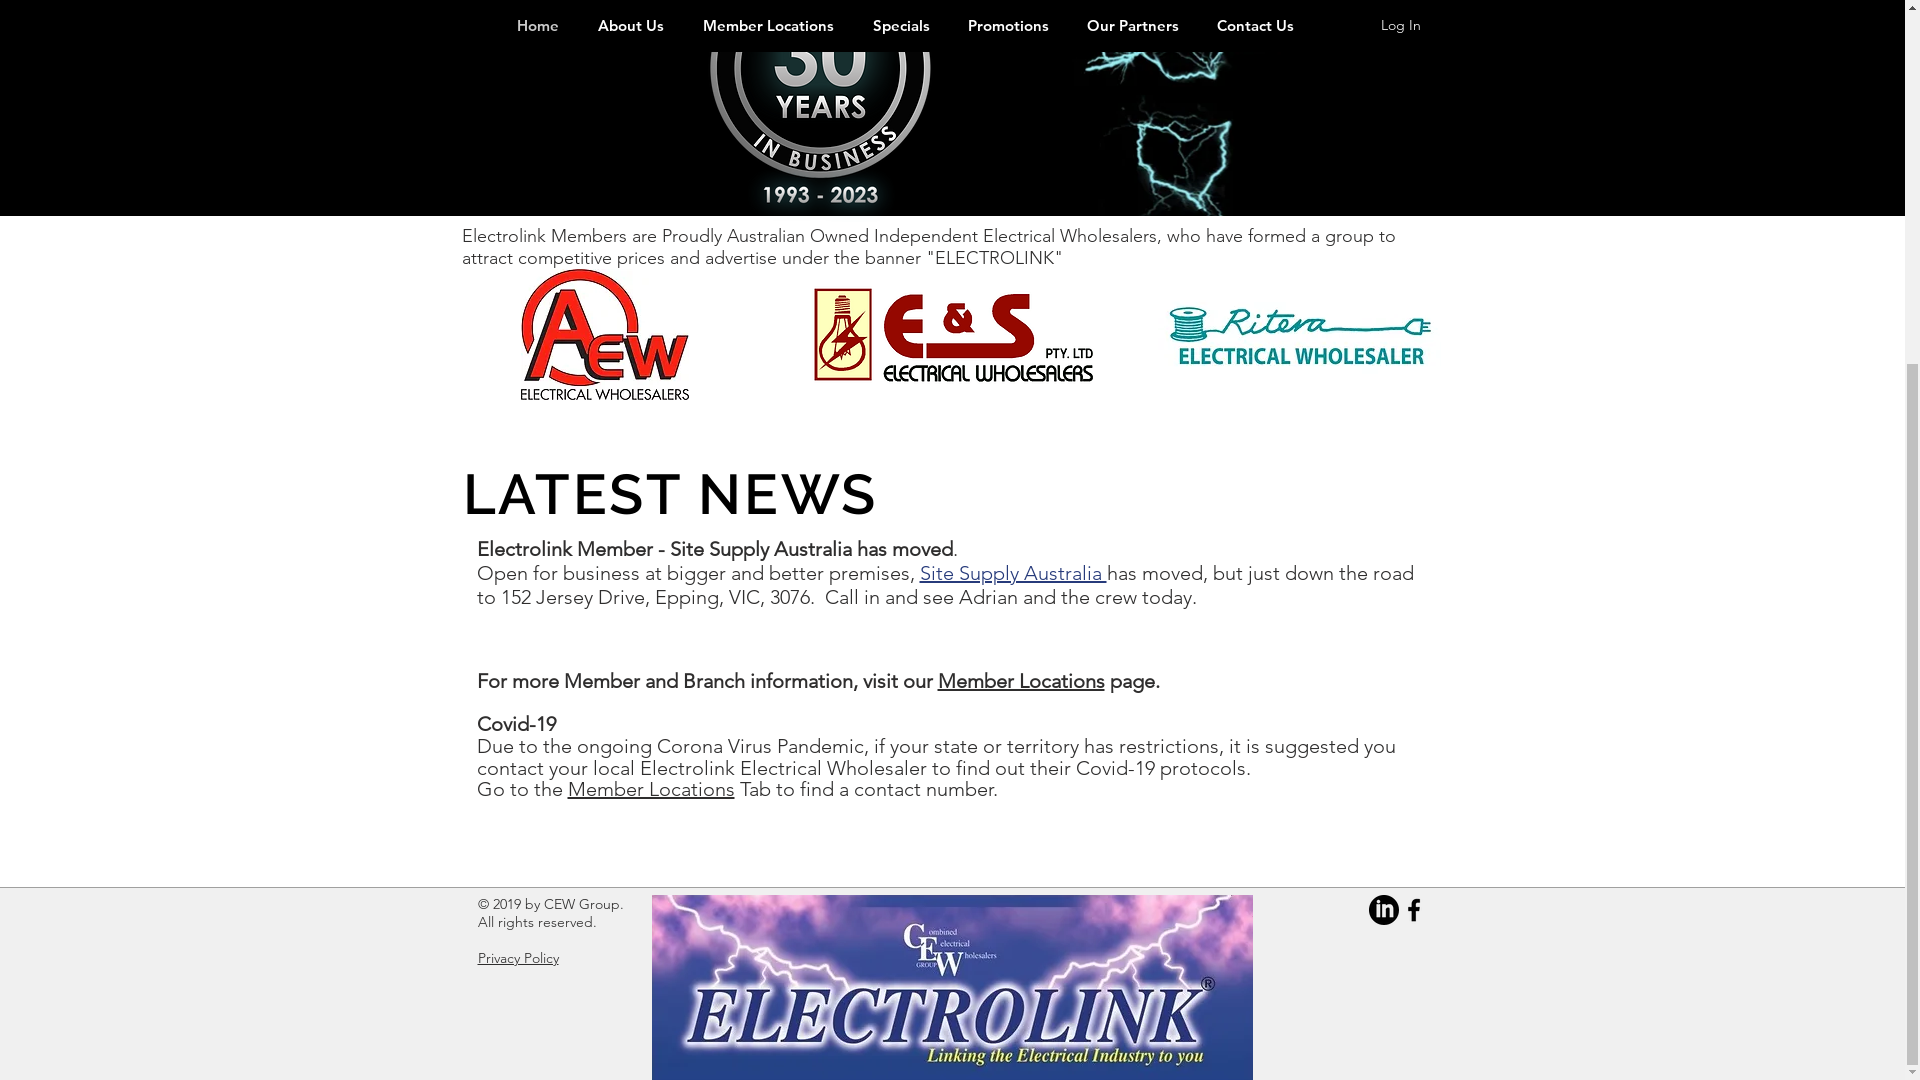 The image size is (1920, 1080). I want to click on Home, so click(538, 564).